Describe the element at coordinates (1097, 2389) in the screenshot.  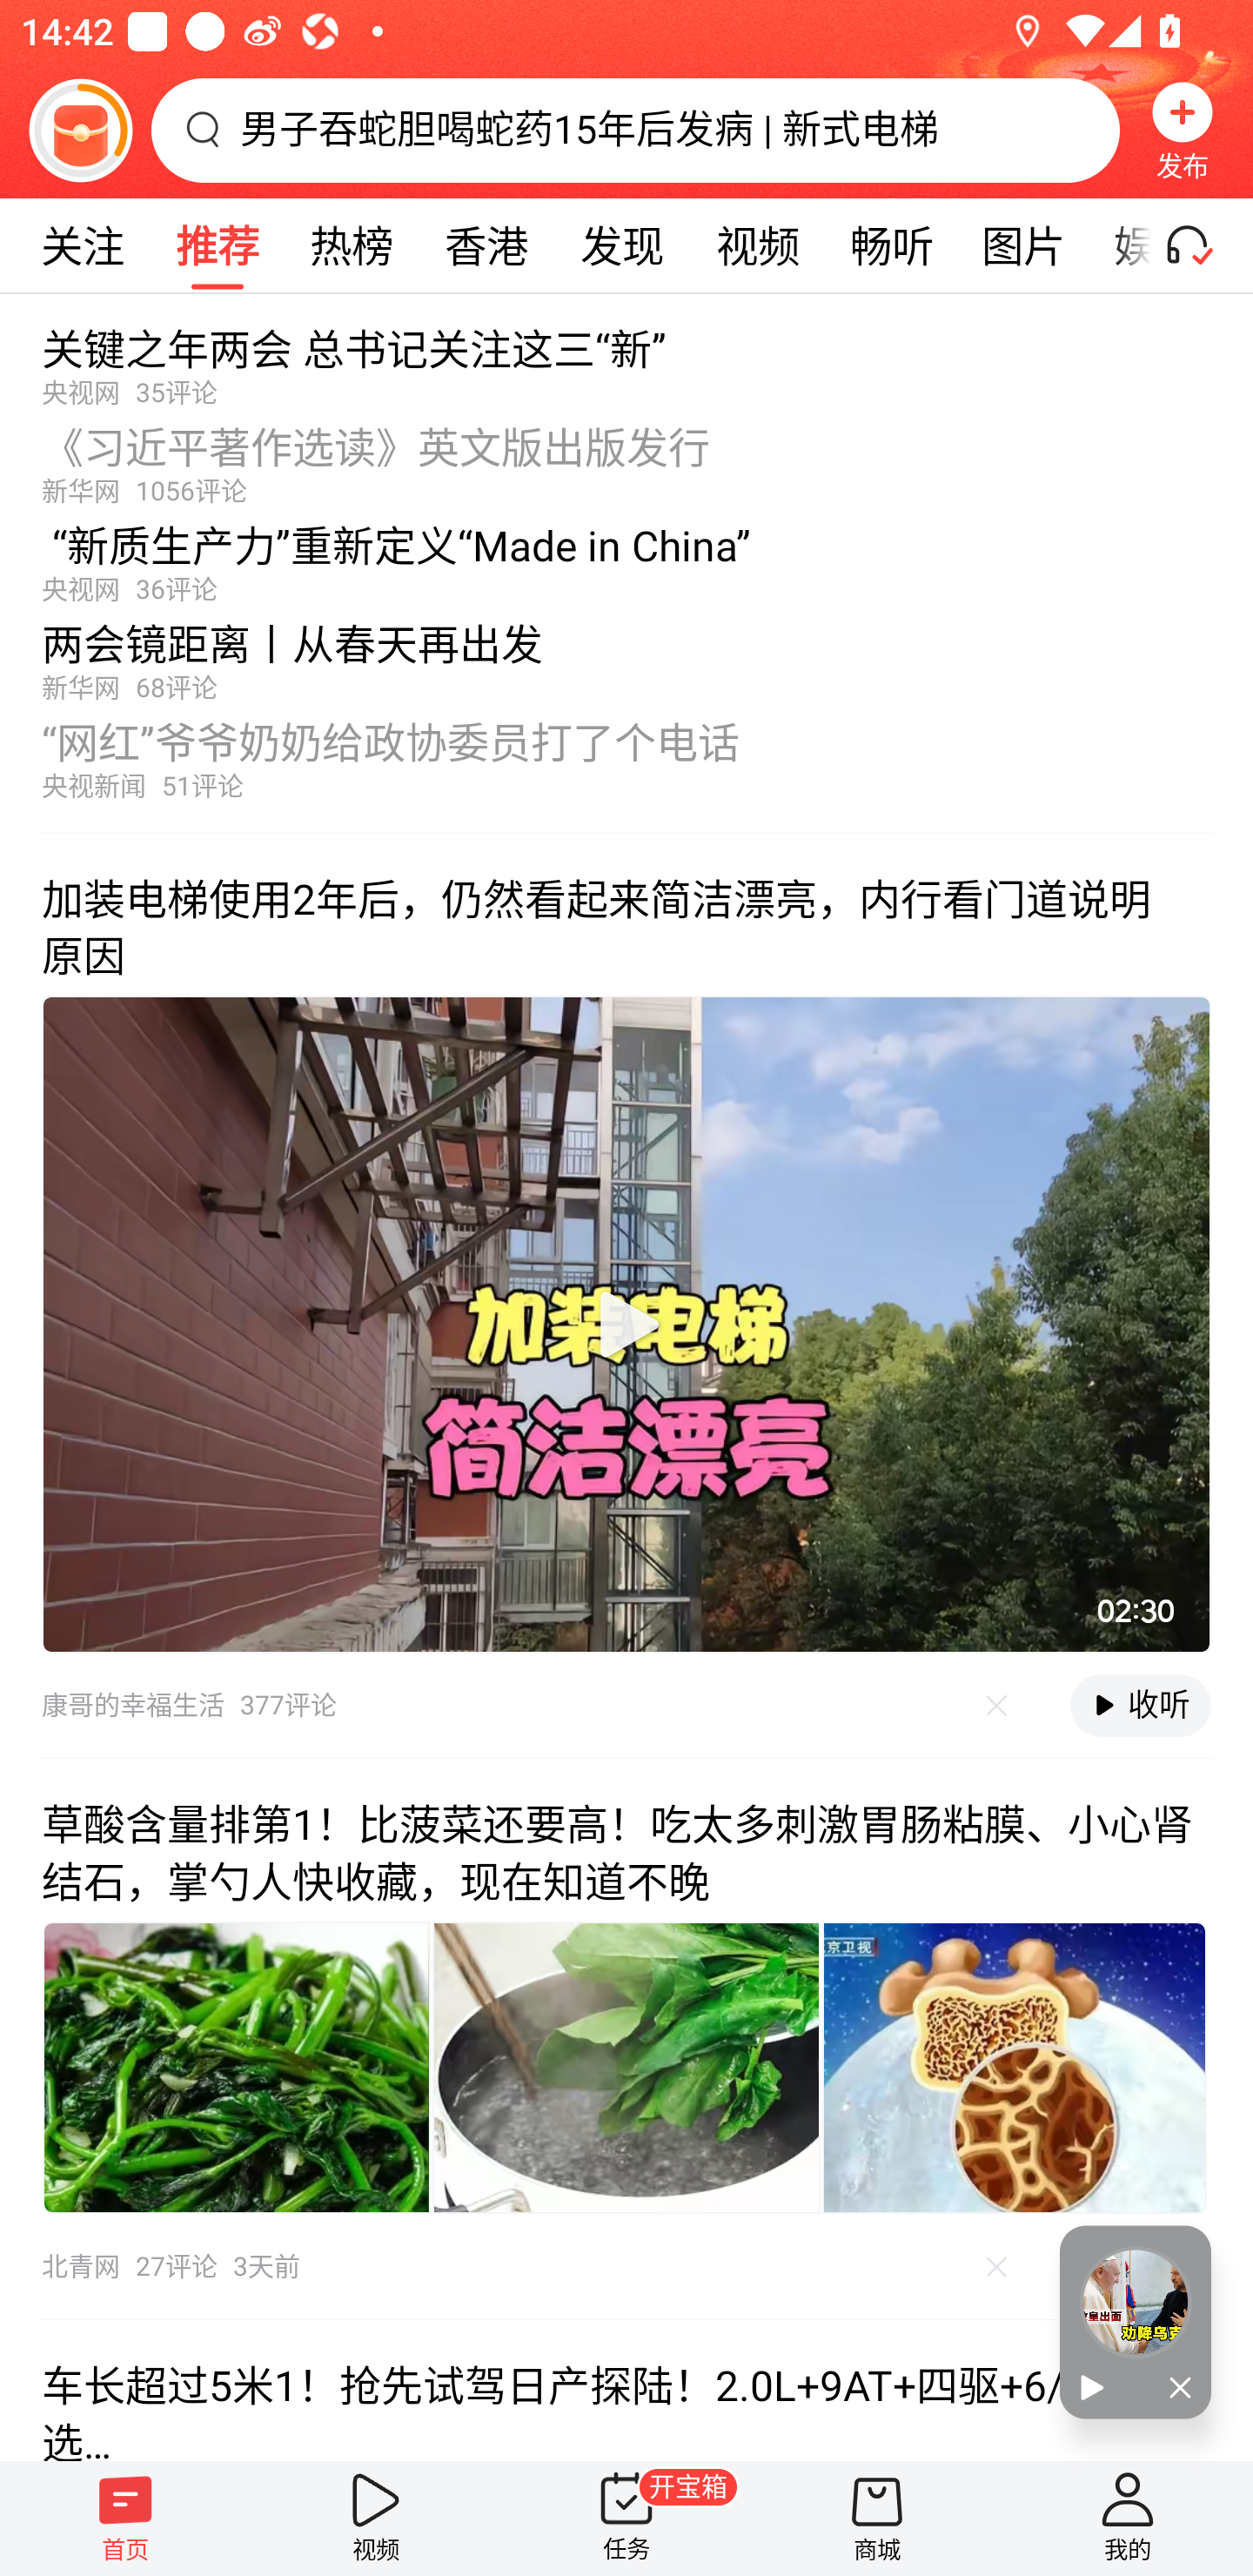
I see `播放` at that location.